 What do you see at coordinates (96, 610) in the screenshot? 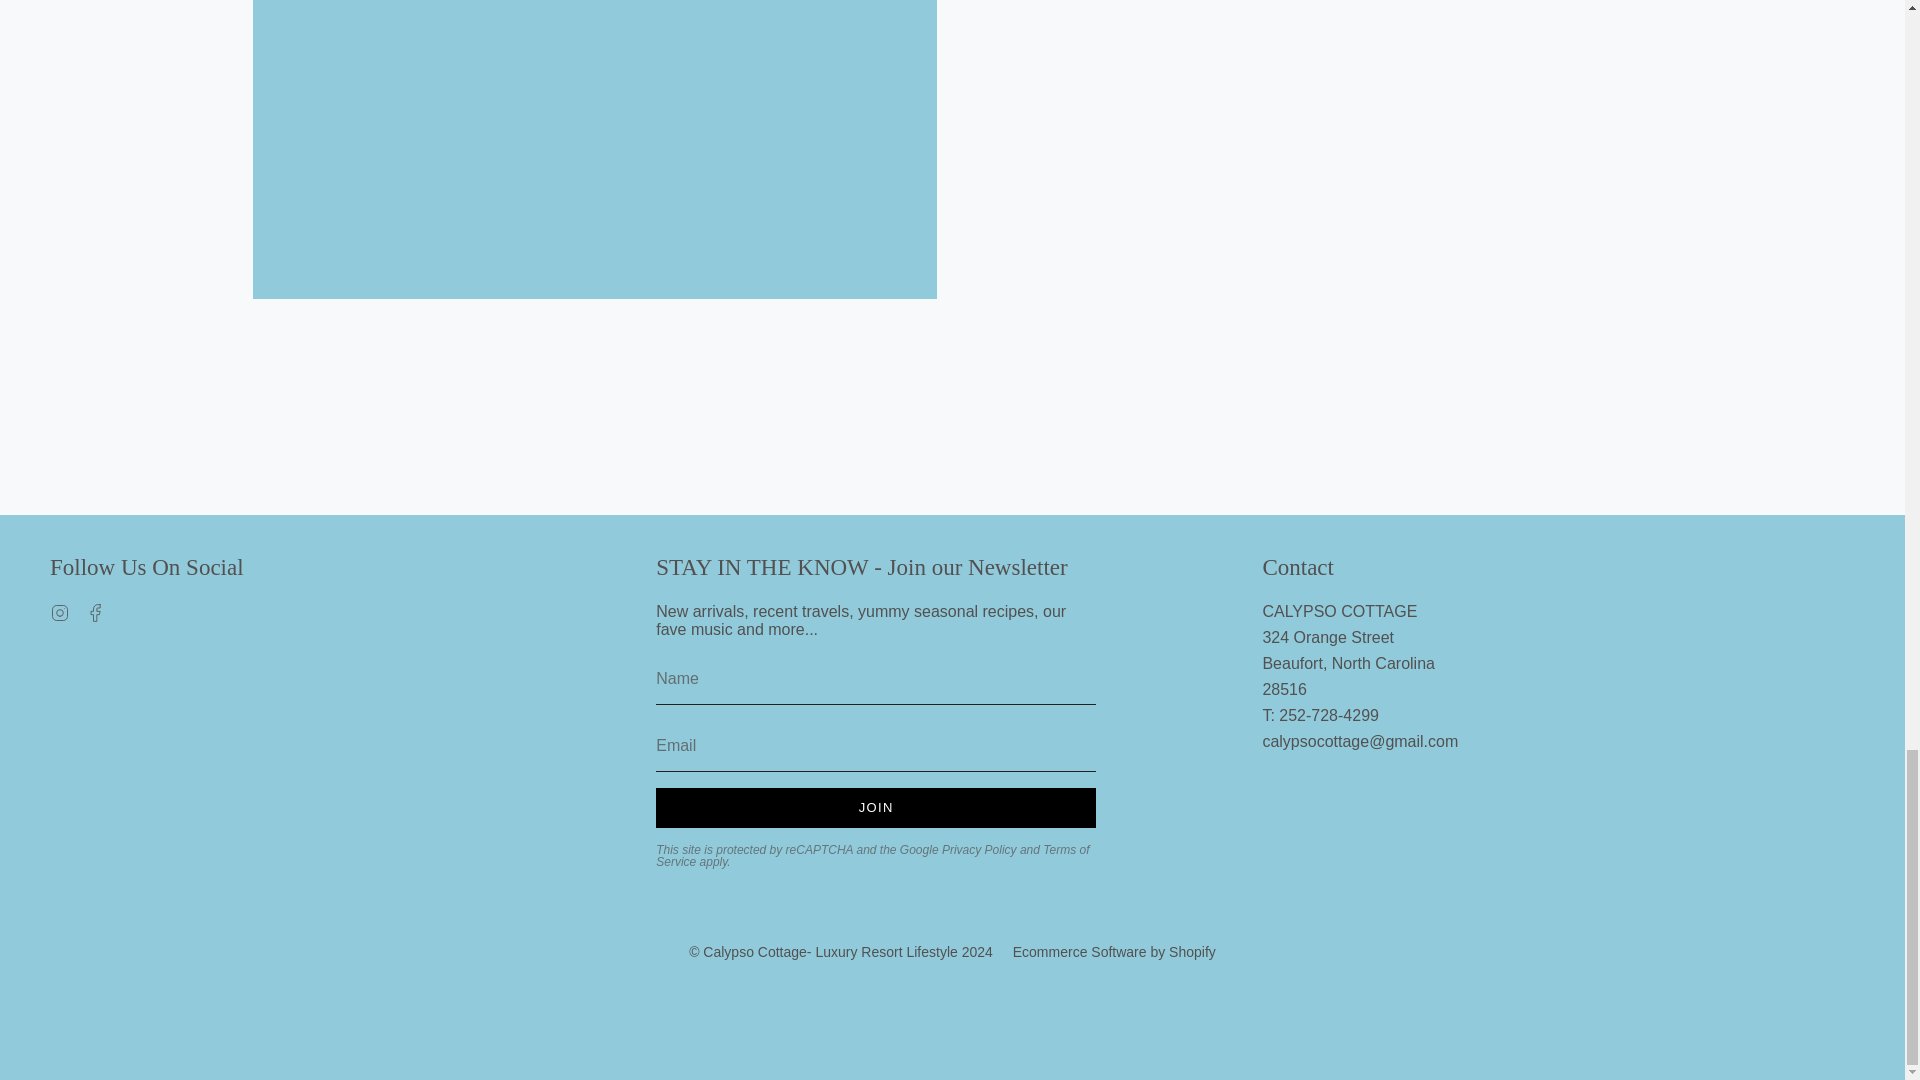
I see `Calypso Cottage- Luxury Resort Lifestyle  on Facebook` at bounding box center [96, 610].